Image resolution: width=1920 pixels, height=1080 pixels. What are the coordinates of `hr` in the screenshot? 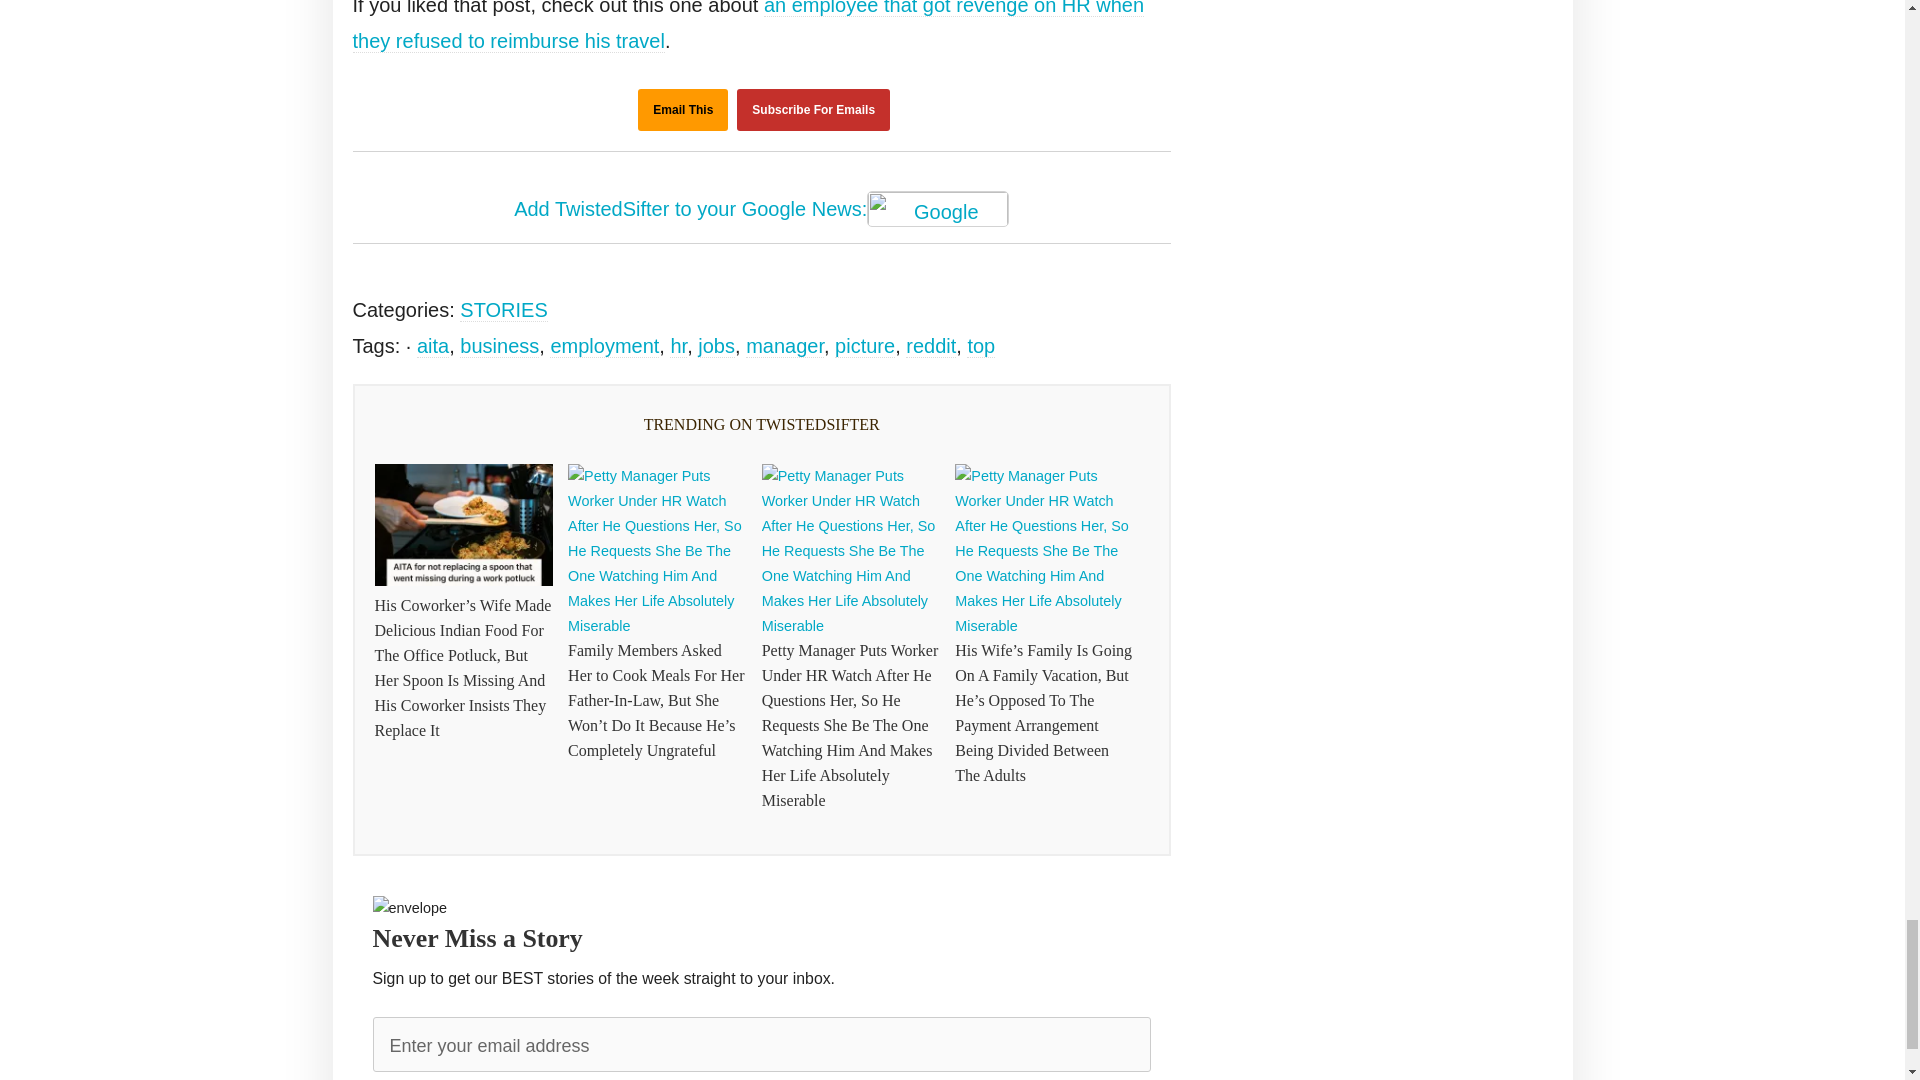 It's located at (678, 346).